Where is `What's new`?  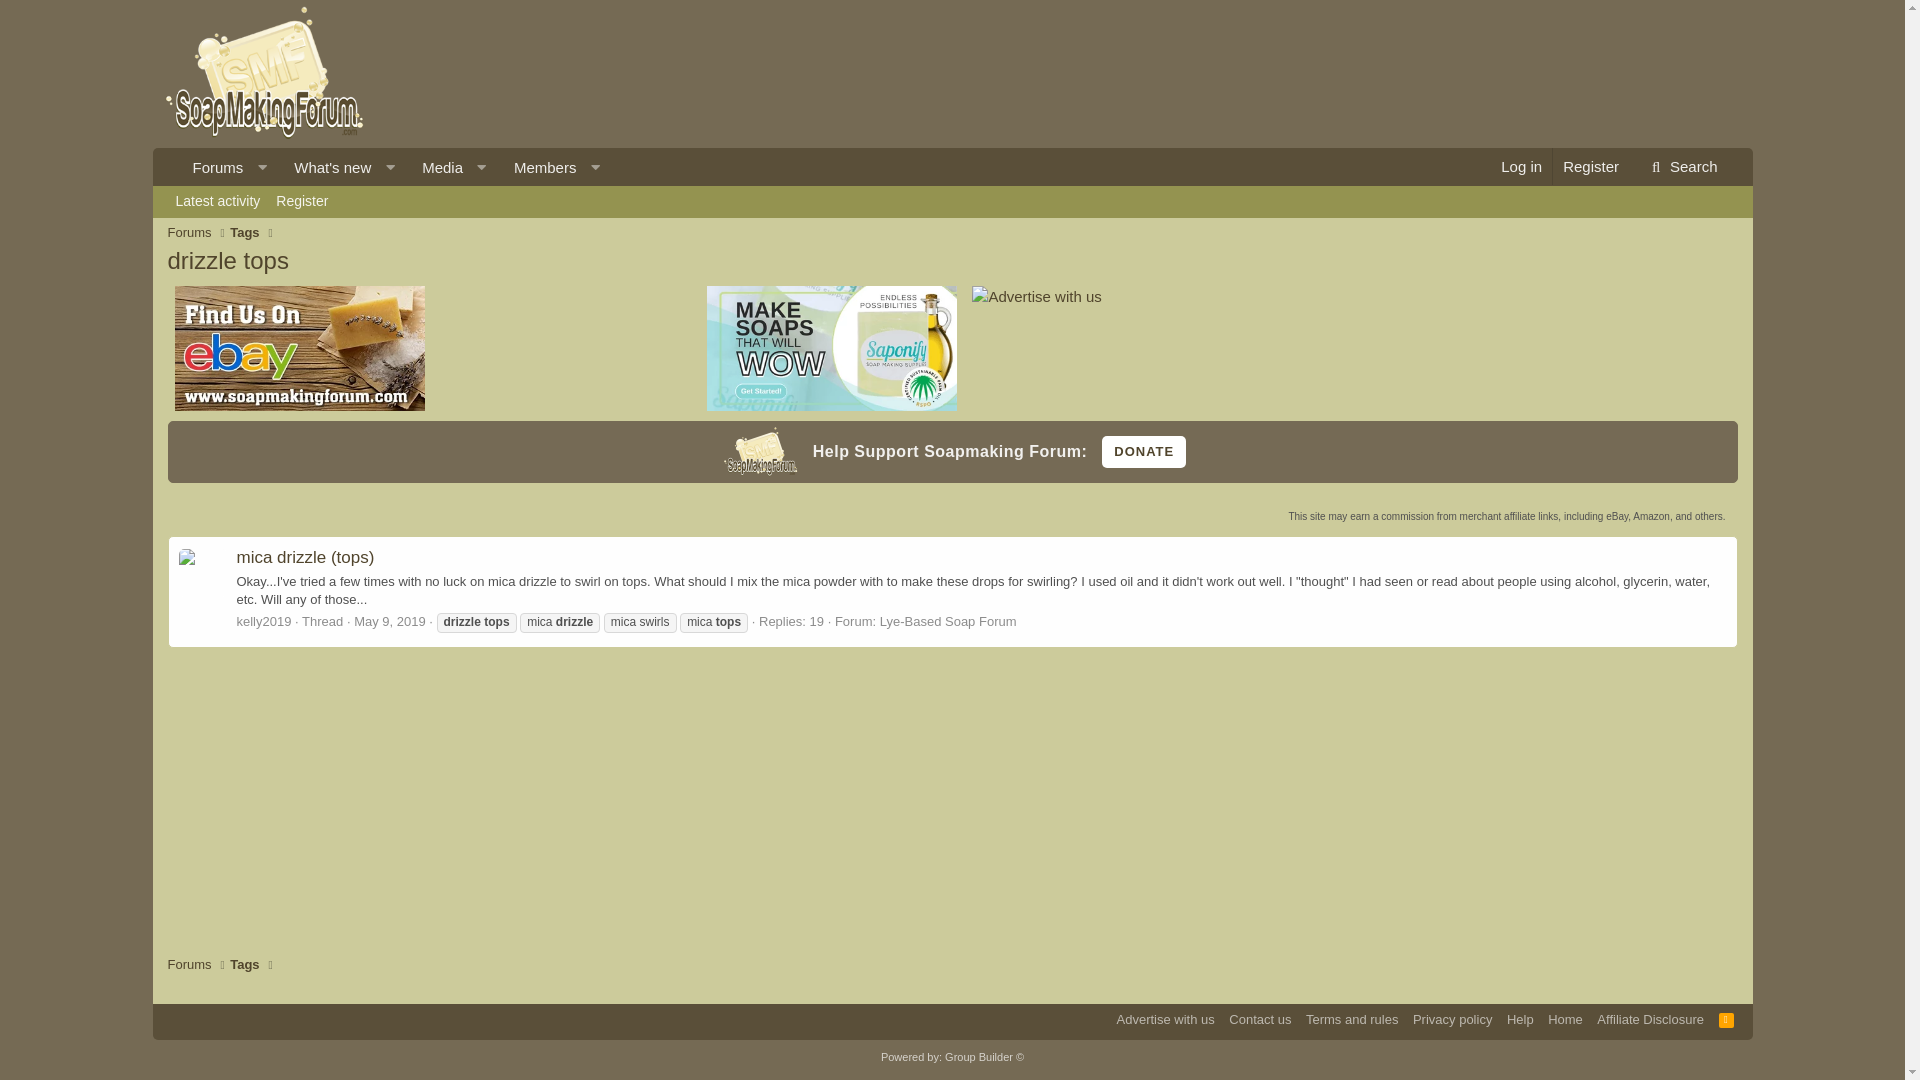 What's new is located at coordinates (325, 167).